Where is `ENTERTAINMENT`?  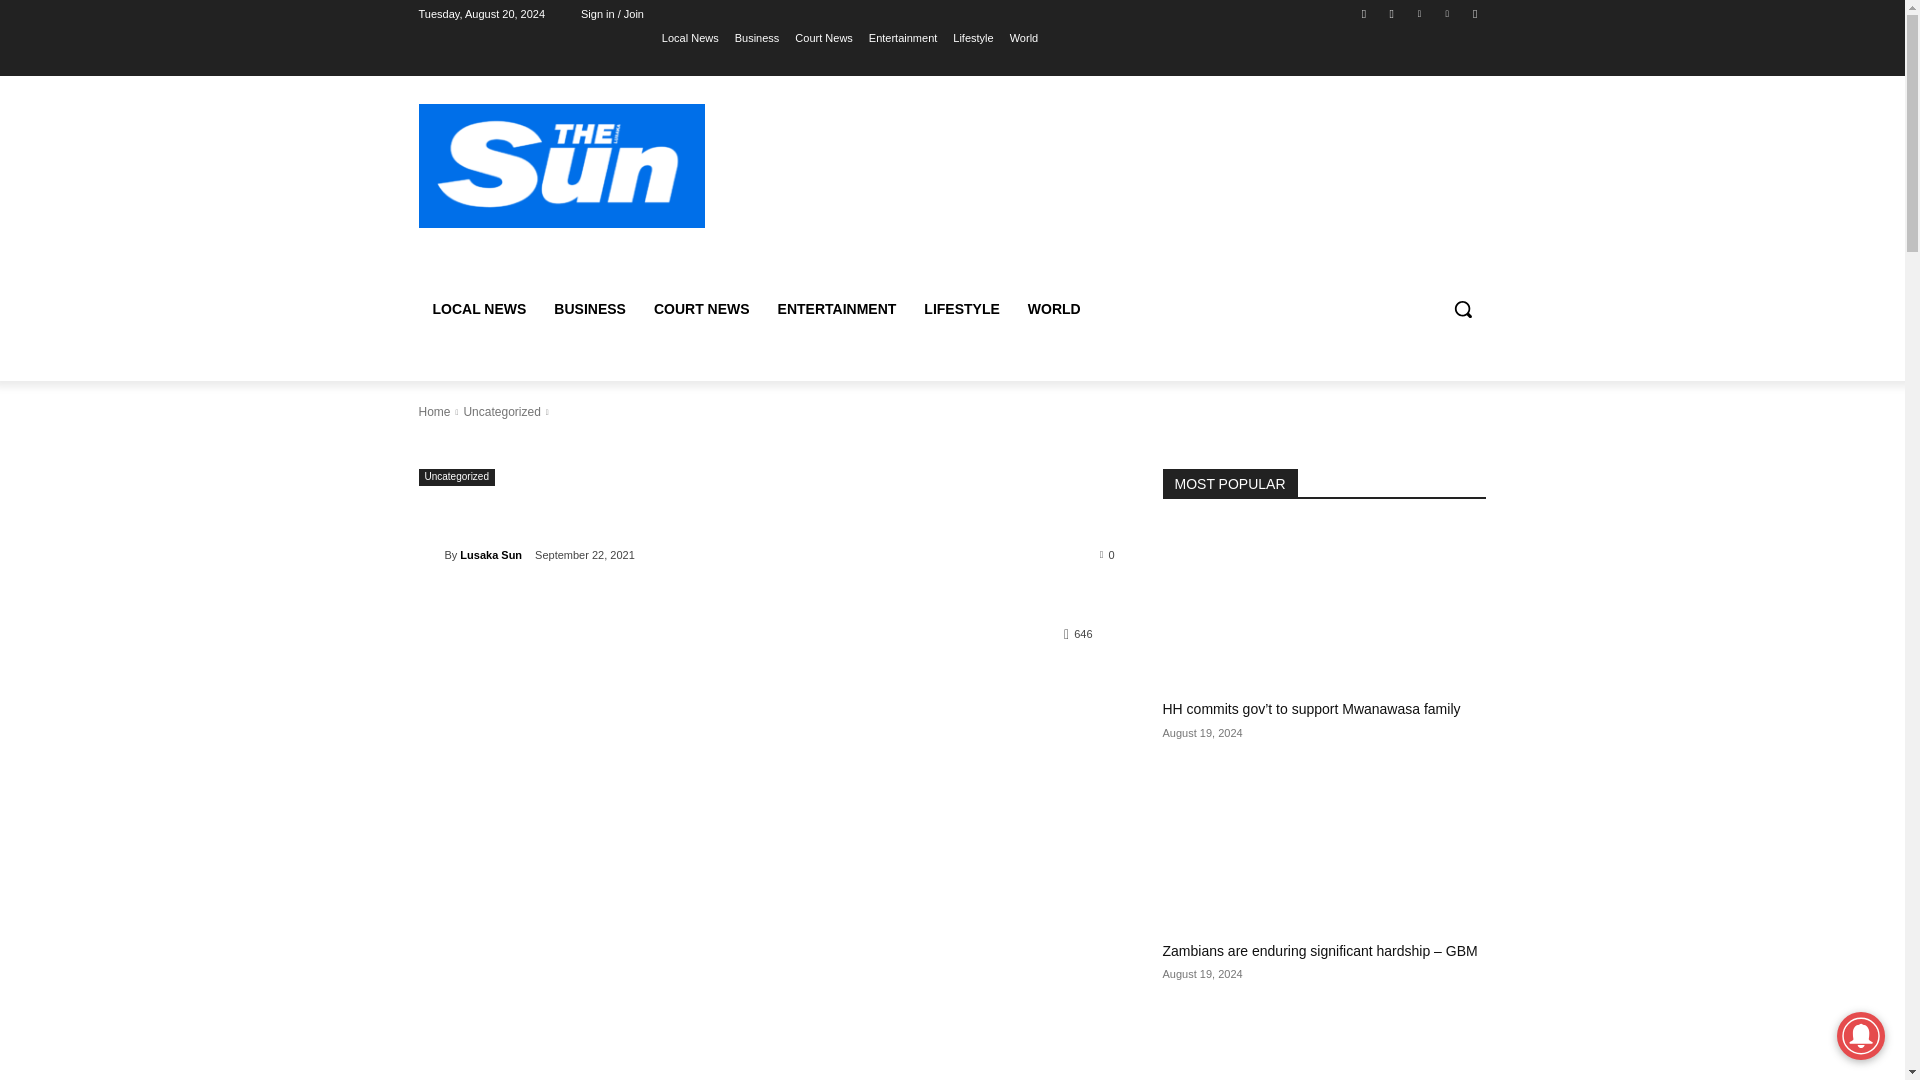 ENTERTAINMENT is located at coordinates (837, 308).